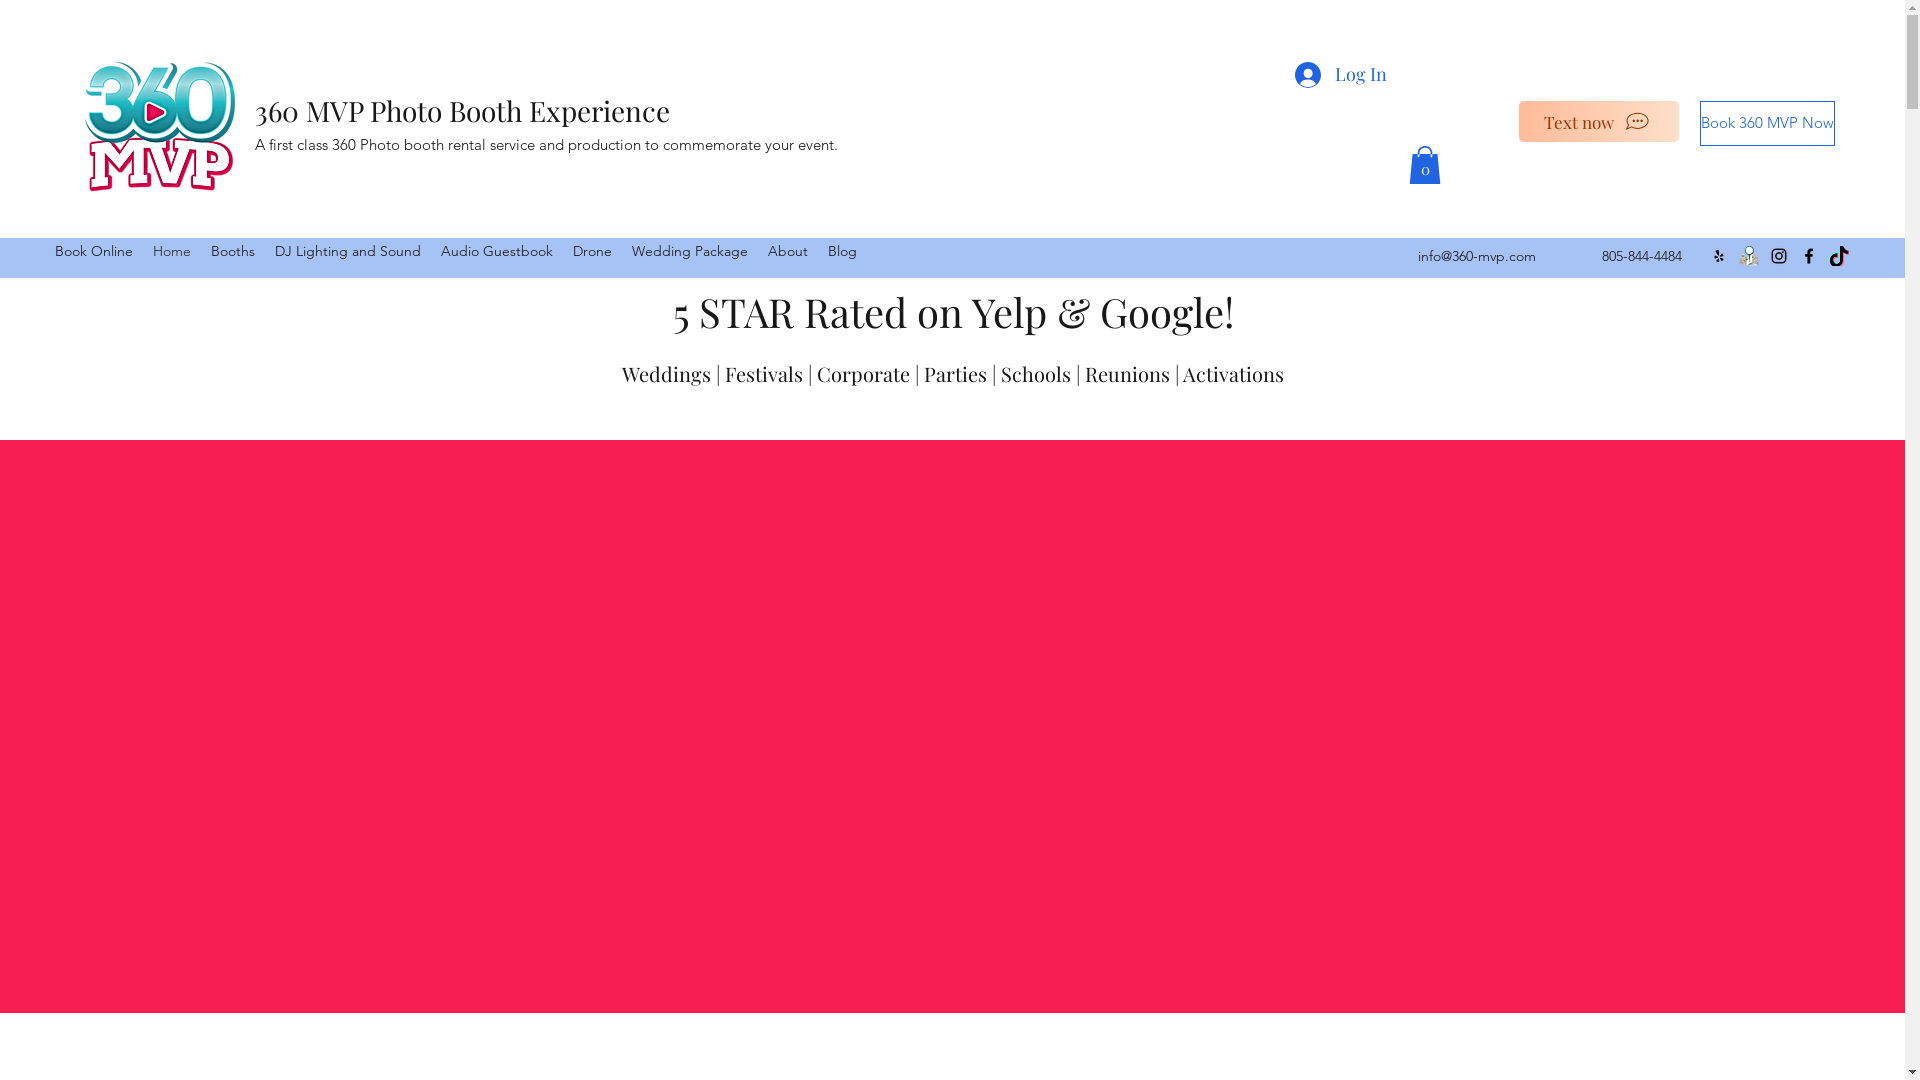 The height and width of the screenshot is (1080, 1920). Describe the element at coordinates (172, 251) in the screenshot. I see `Home` at that location.